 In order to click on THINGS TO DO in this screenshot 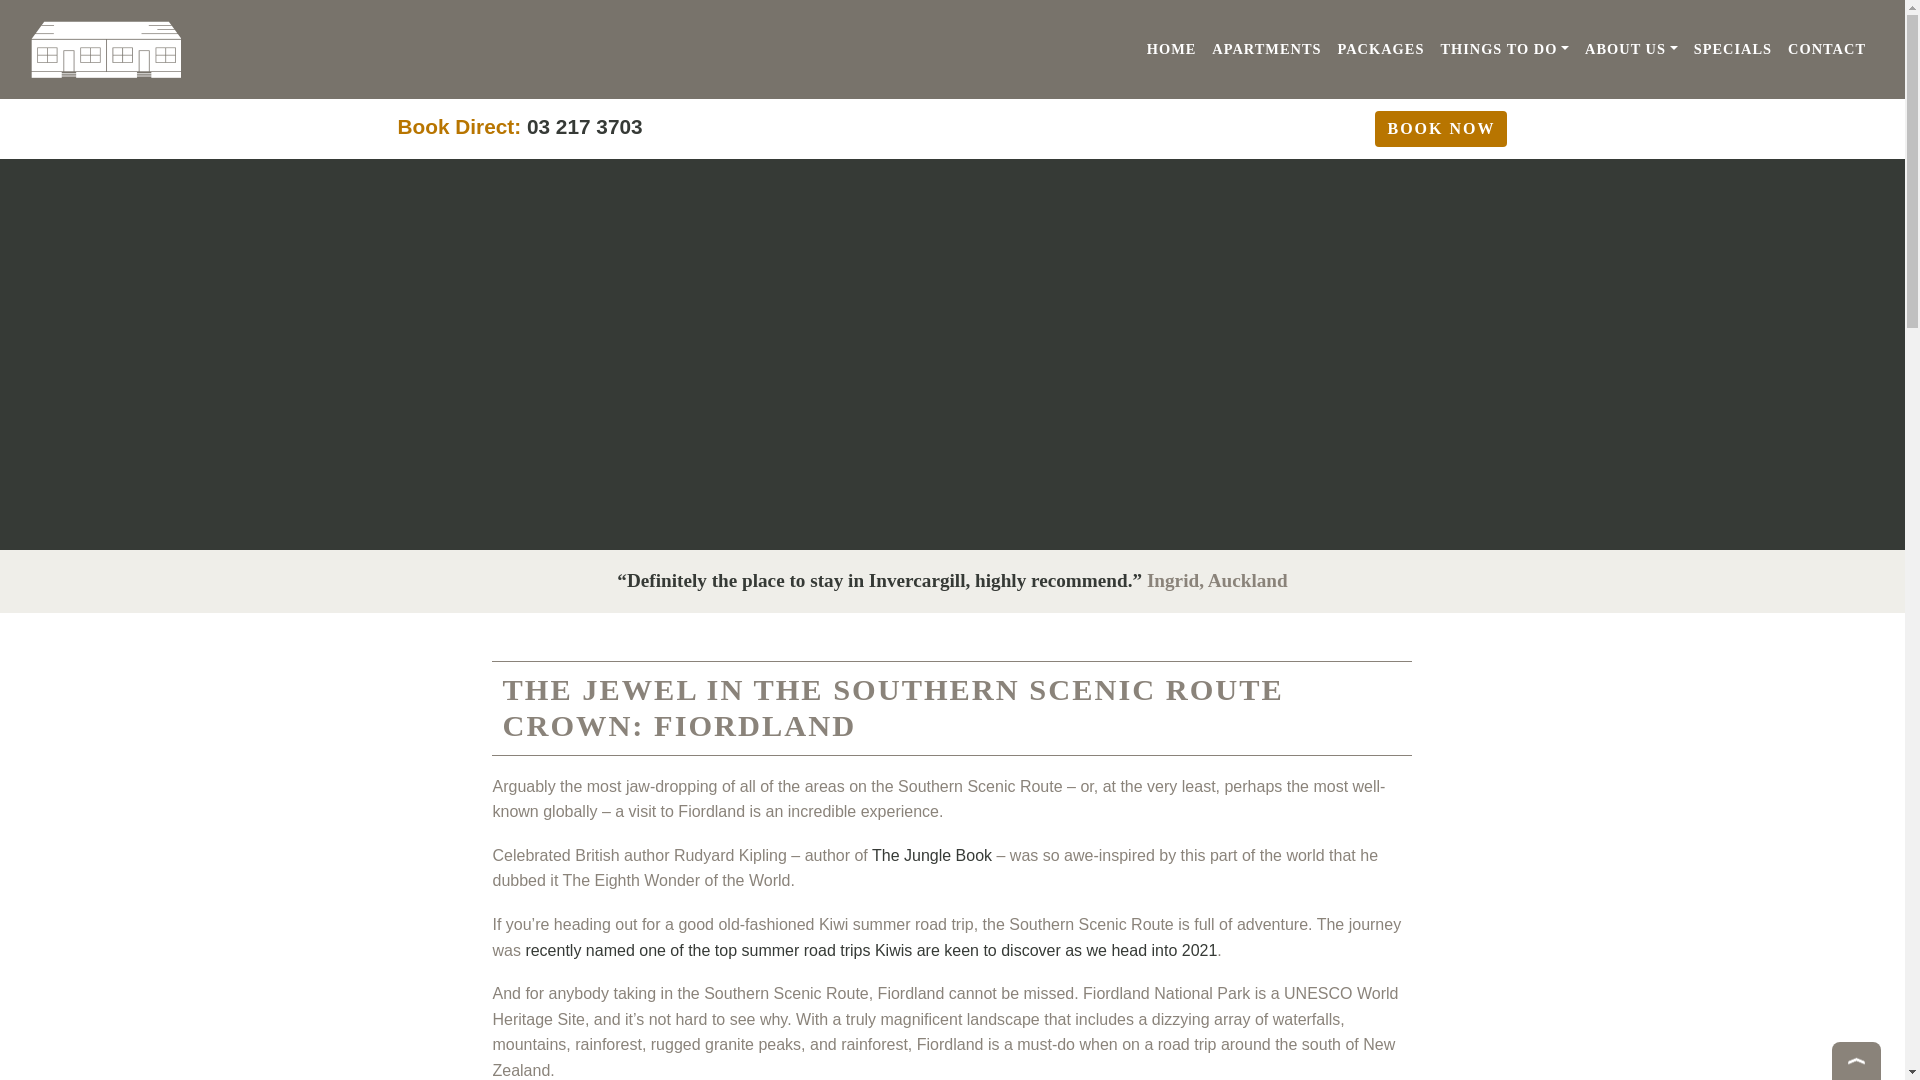, I will do `click(1504, 50)`.